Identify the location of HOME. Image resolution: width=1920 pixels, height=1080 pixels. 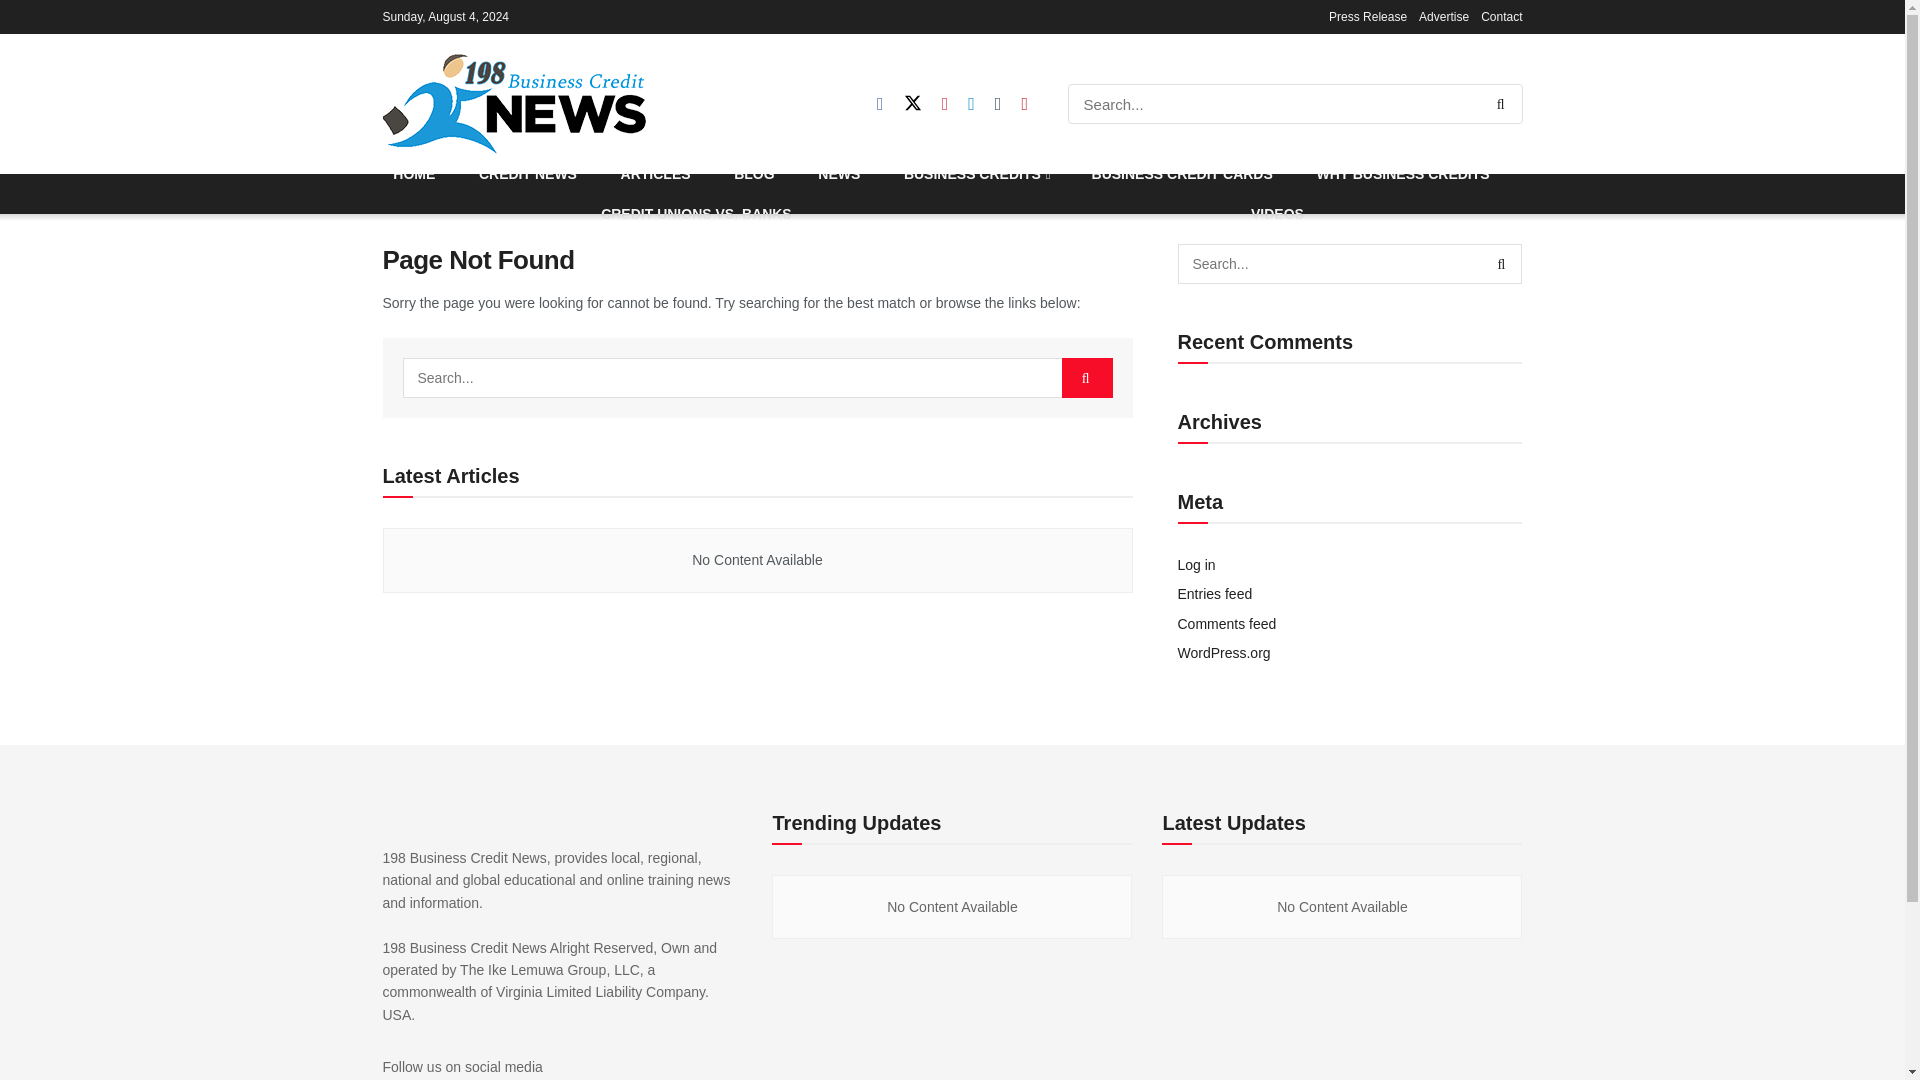
(414, 174).